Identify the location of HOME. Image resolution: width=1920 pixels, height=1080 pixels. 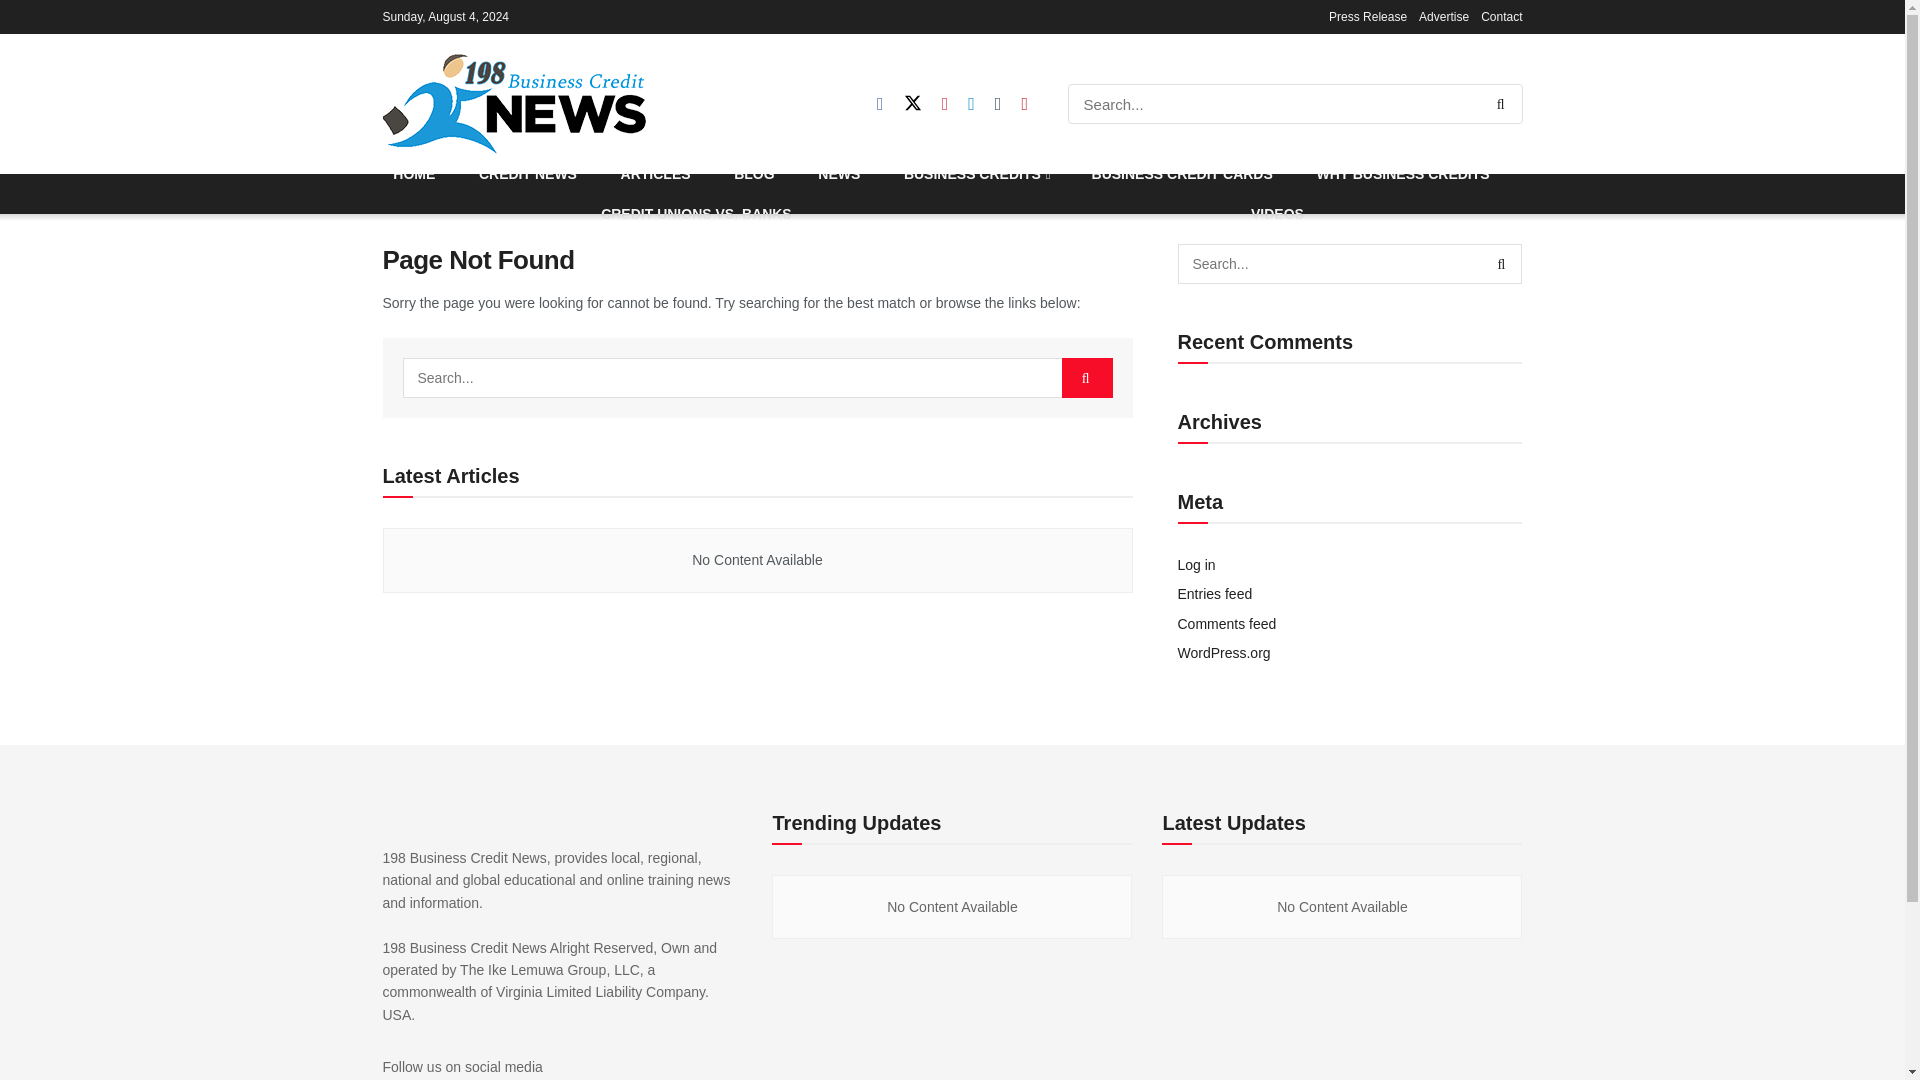
(414, 174).